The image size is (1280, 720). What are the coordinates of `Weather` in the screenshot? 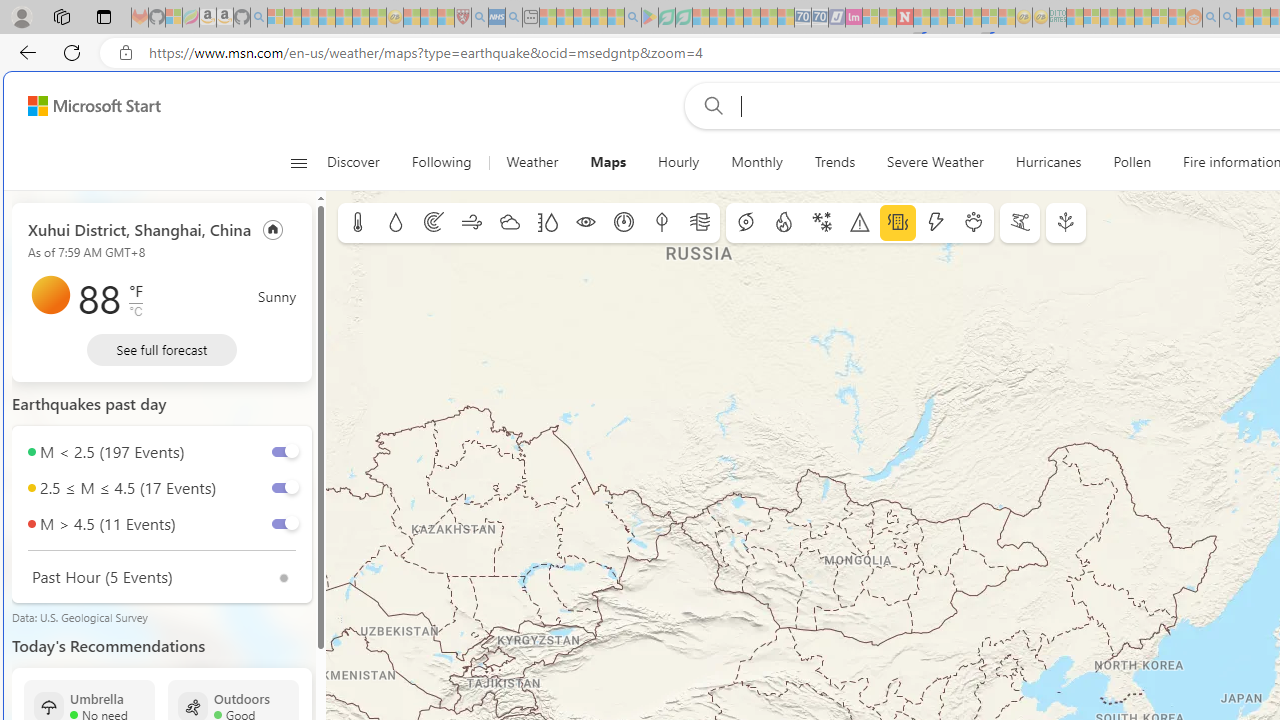 It's located at (532, 162).